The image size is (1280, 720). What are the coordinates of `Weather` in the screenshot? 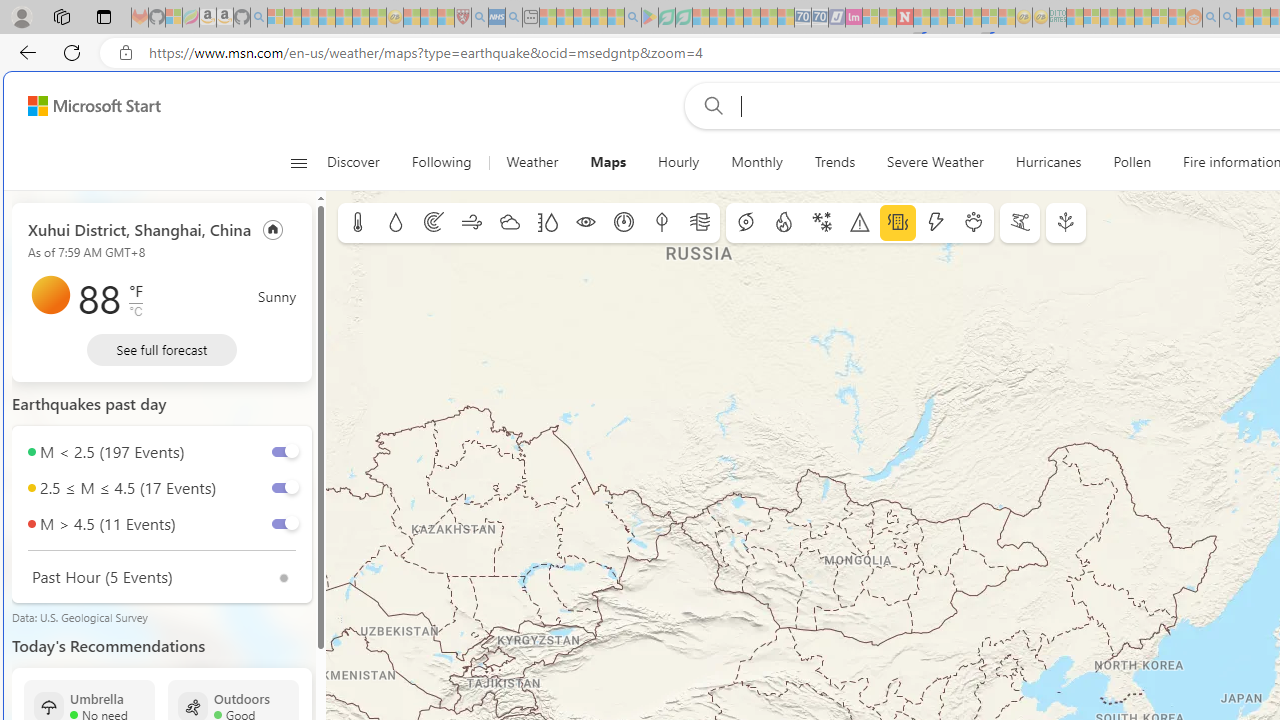 It's located at (532, 162).